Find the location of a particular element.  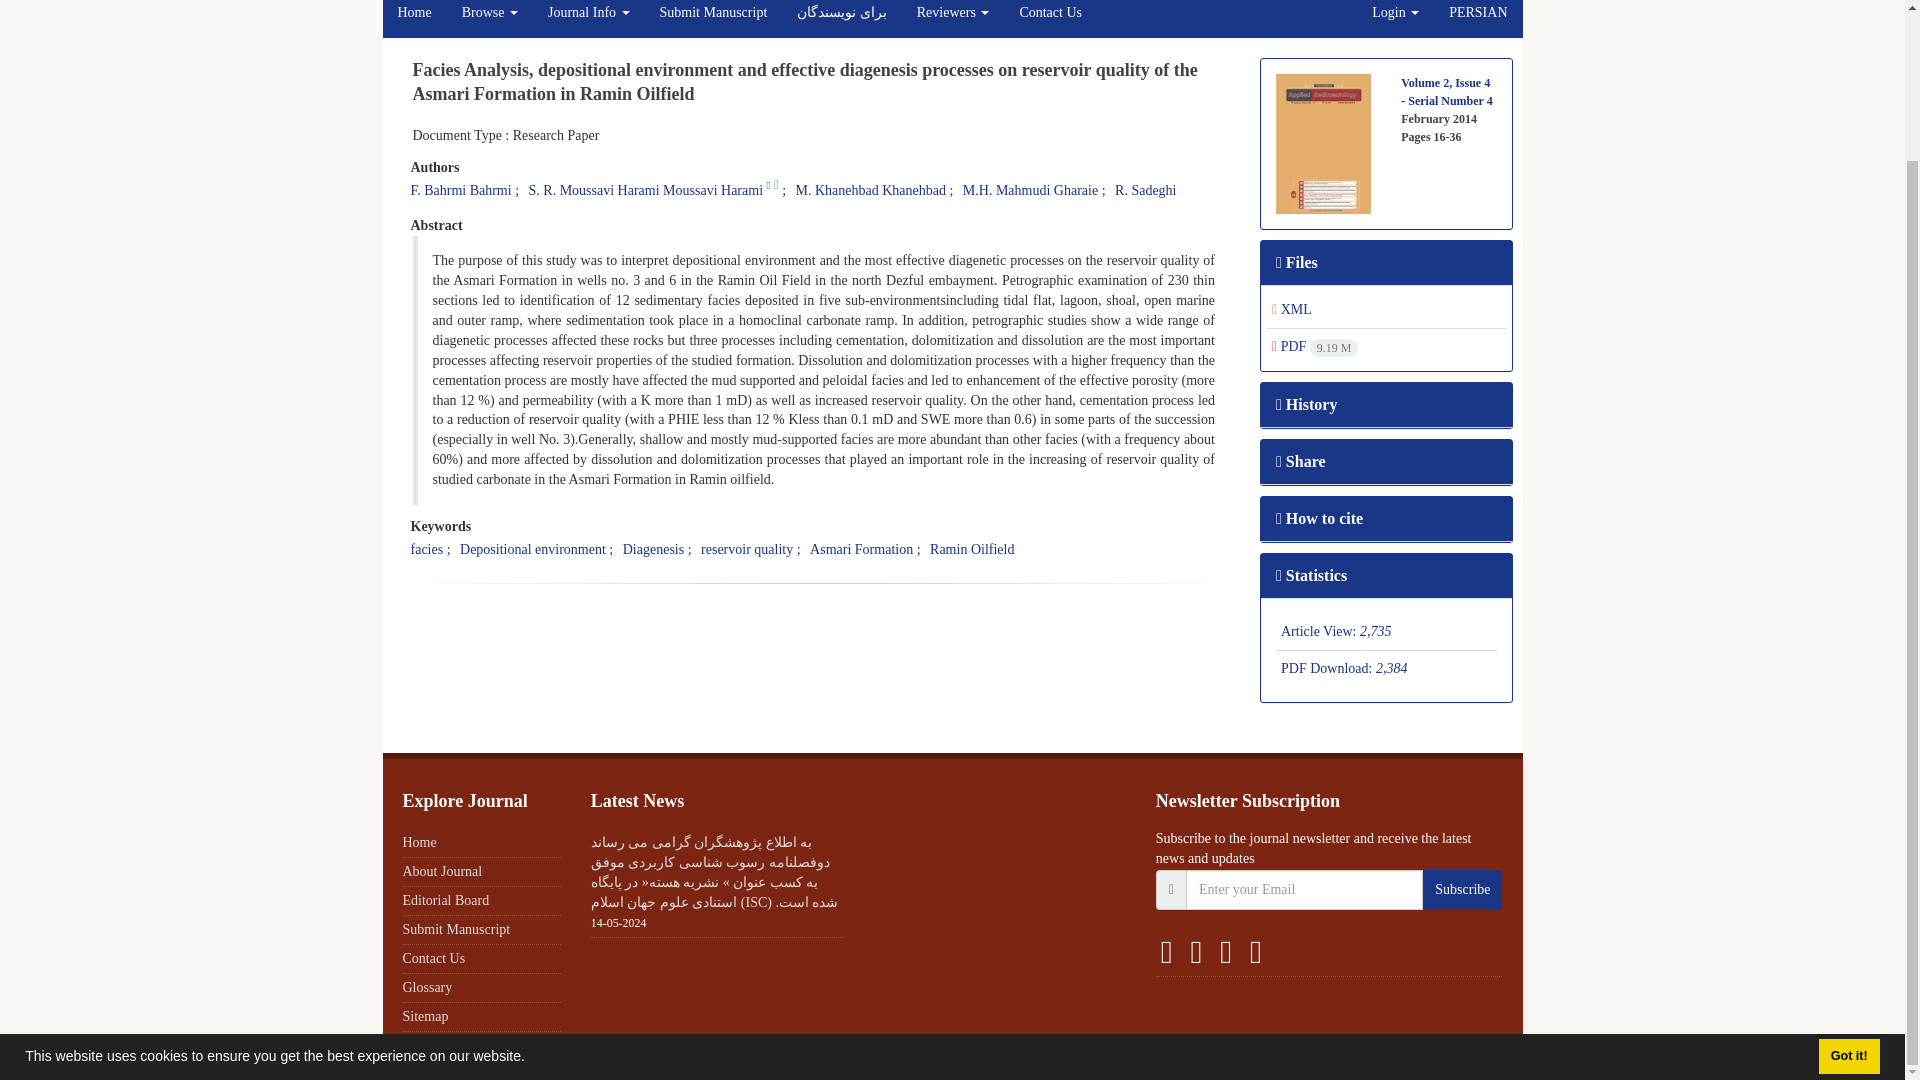

M. Khanehbad Khanehbad is located at coordinates (871, 190).